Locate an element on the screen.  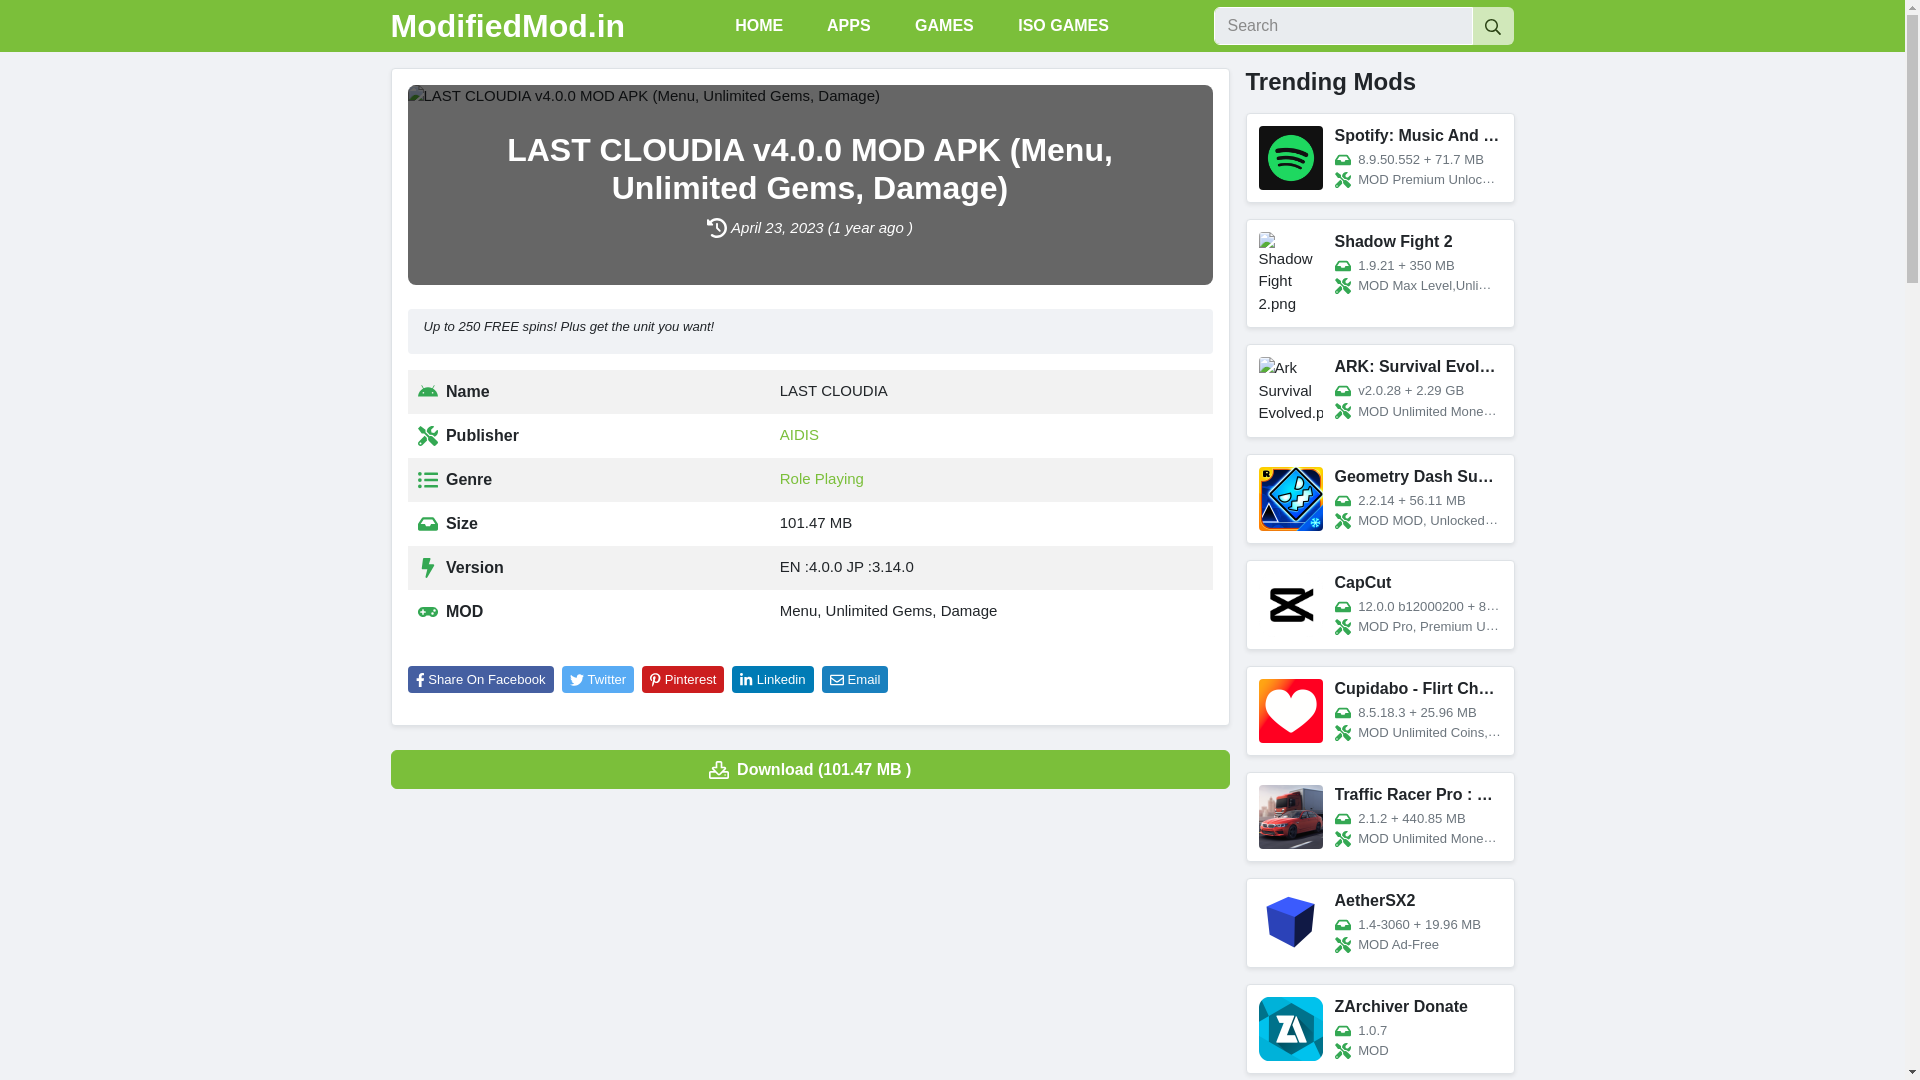
Twitter is located at coordinates (598, 680).